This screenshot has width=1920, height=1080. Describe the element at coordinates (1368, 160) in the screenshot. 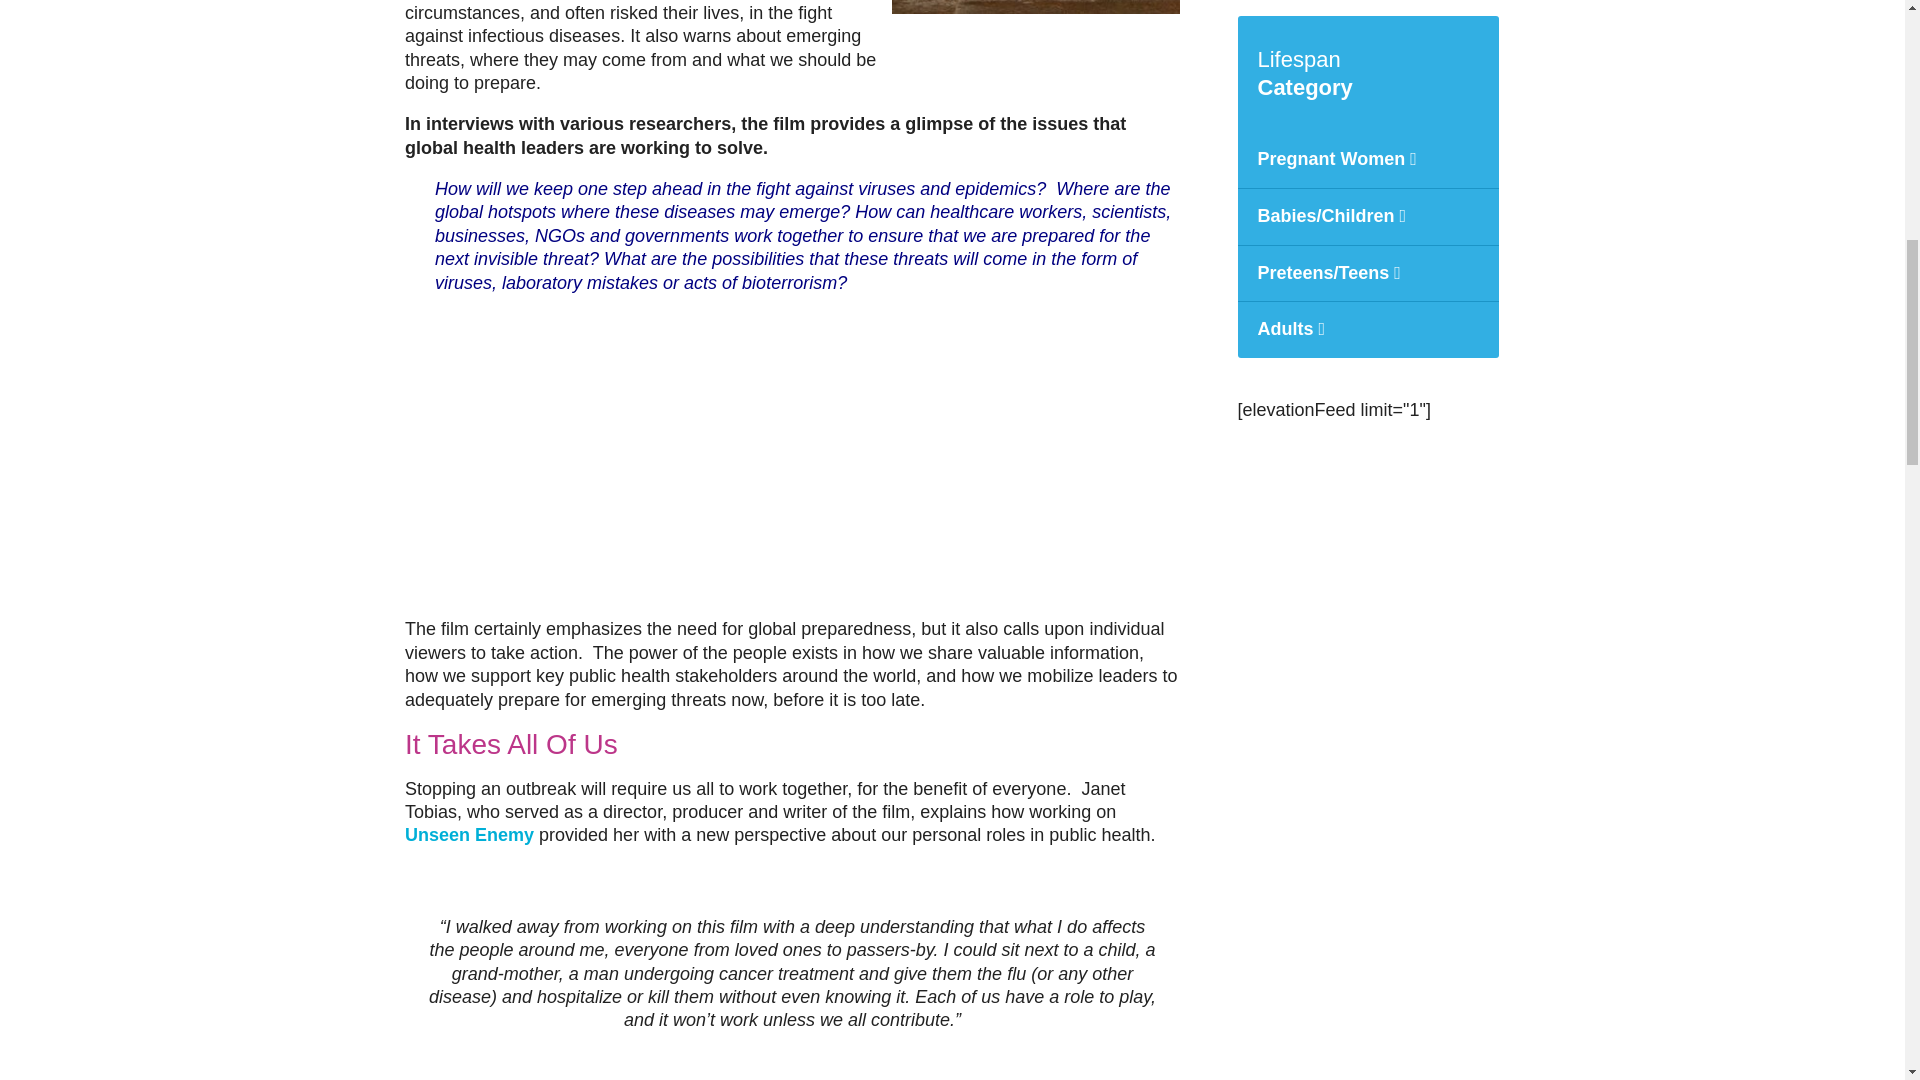

I see `Pregnant Women` at that location.